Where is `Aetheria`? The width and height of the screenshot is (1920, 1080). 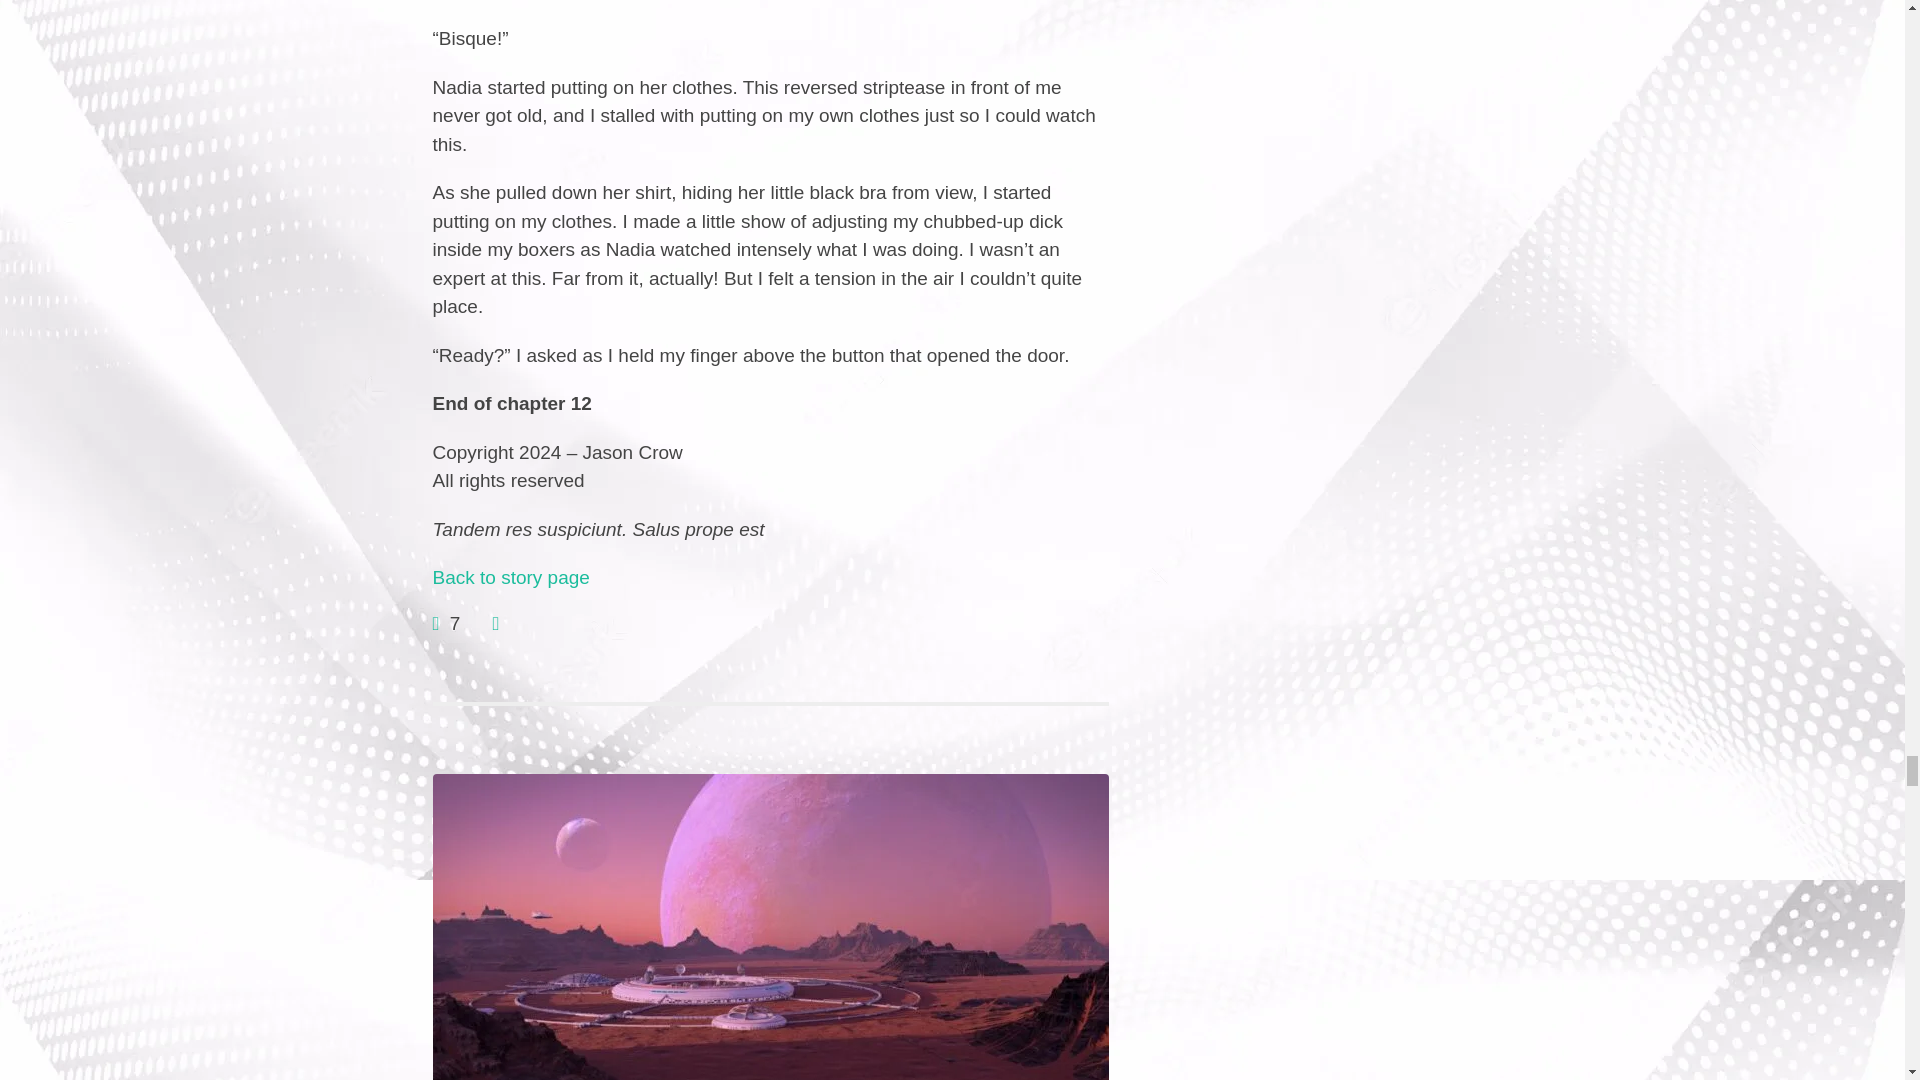 Aetheria is located at coordinates (510, 577).